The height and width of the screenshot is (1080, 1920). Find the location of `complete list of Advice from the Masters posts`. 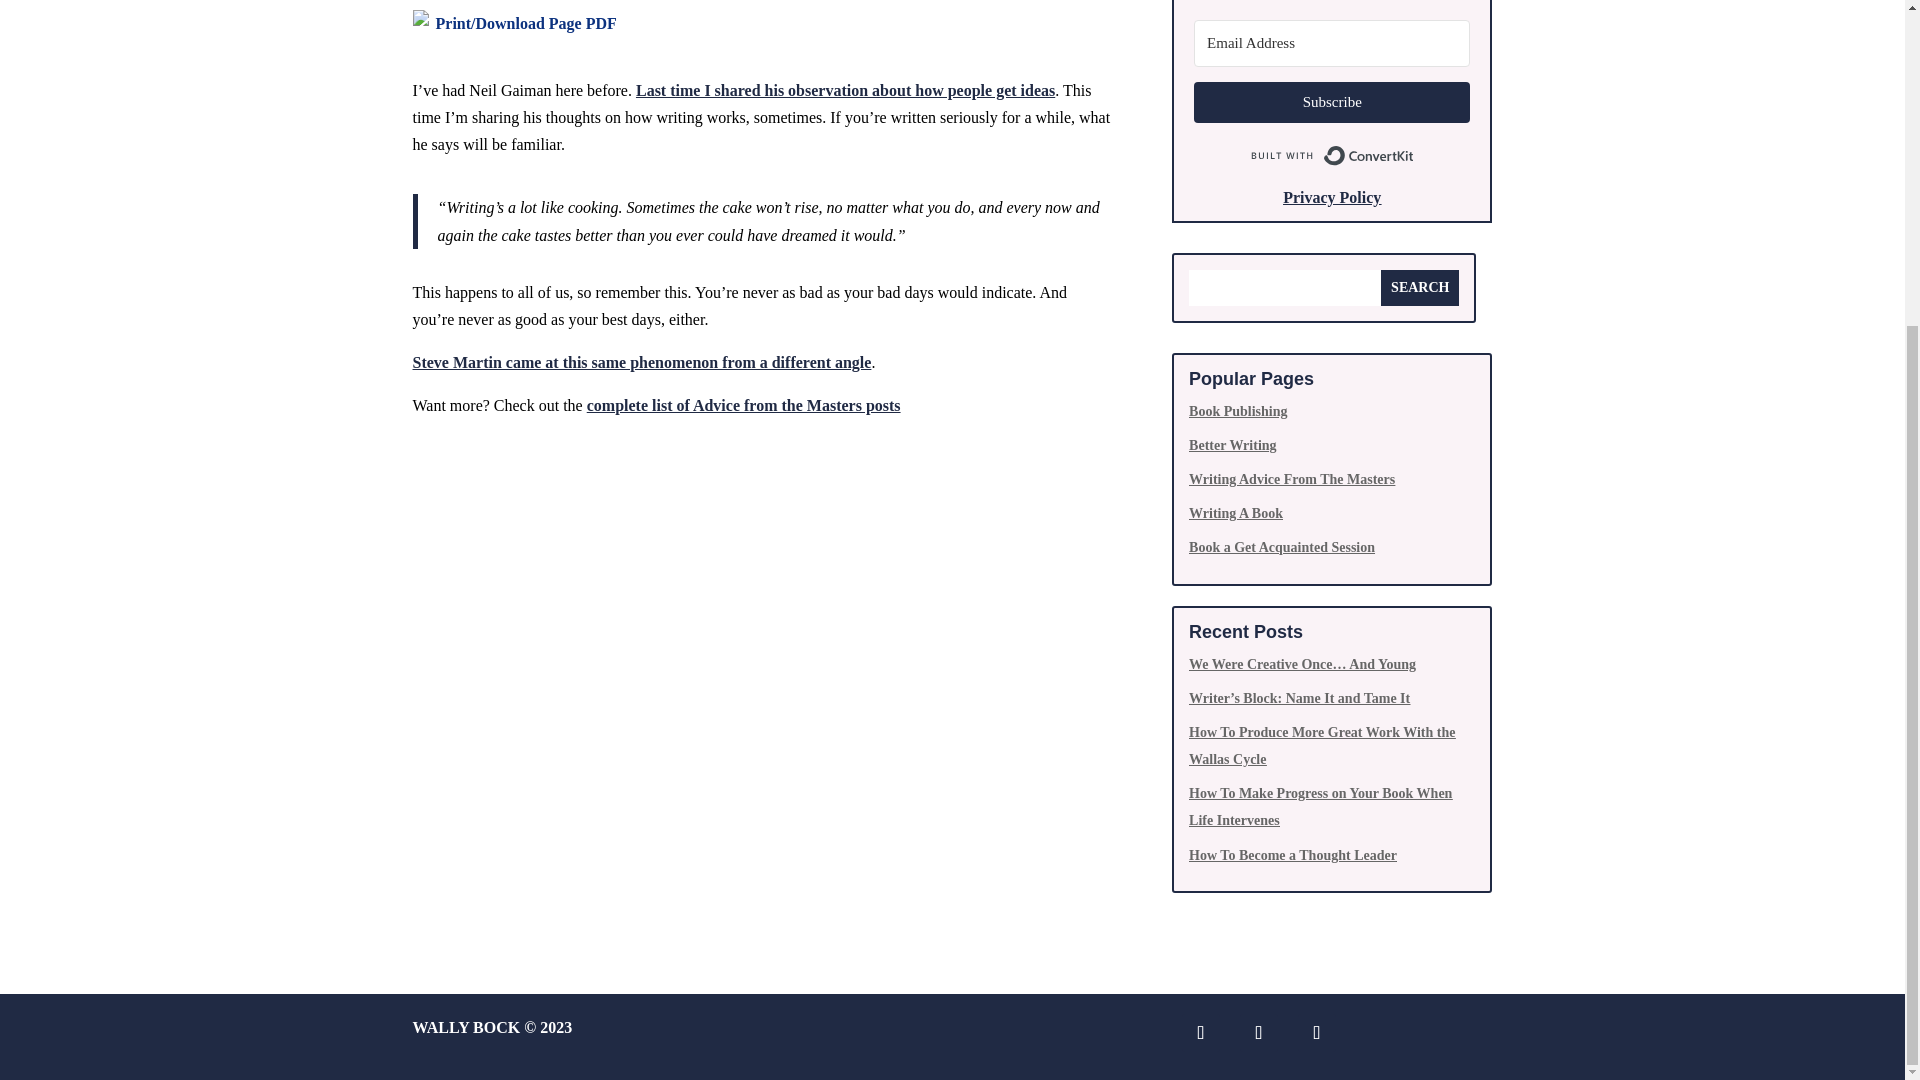

complete list of Advice from the Masters posts is located at coordinates (744, 405).